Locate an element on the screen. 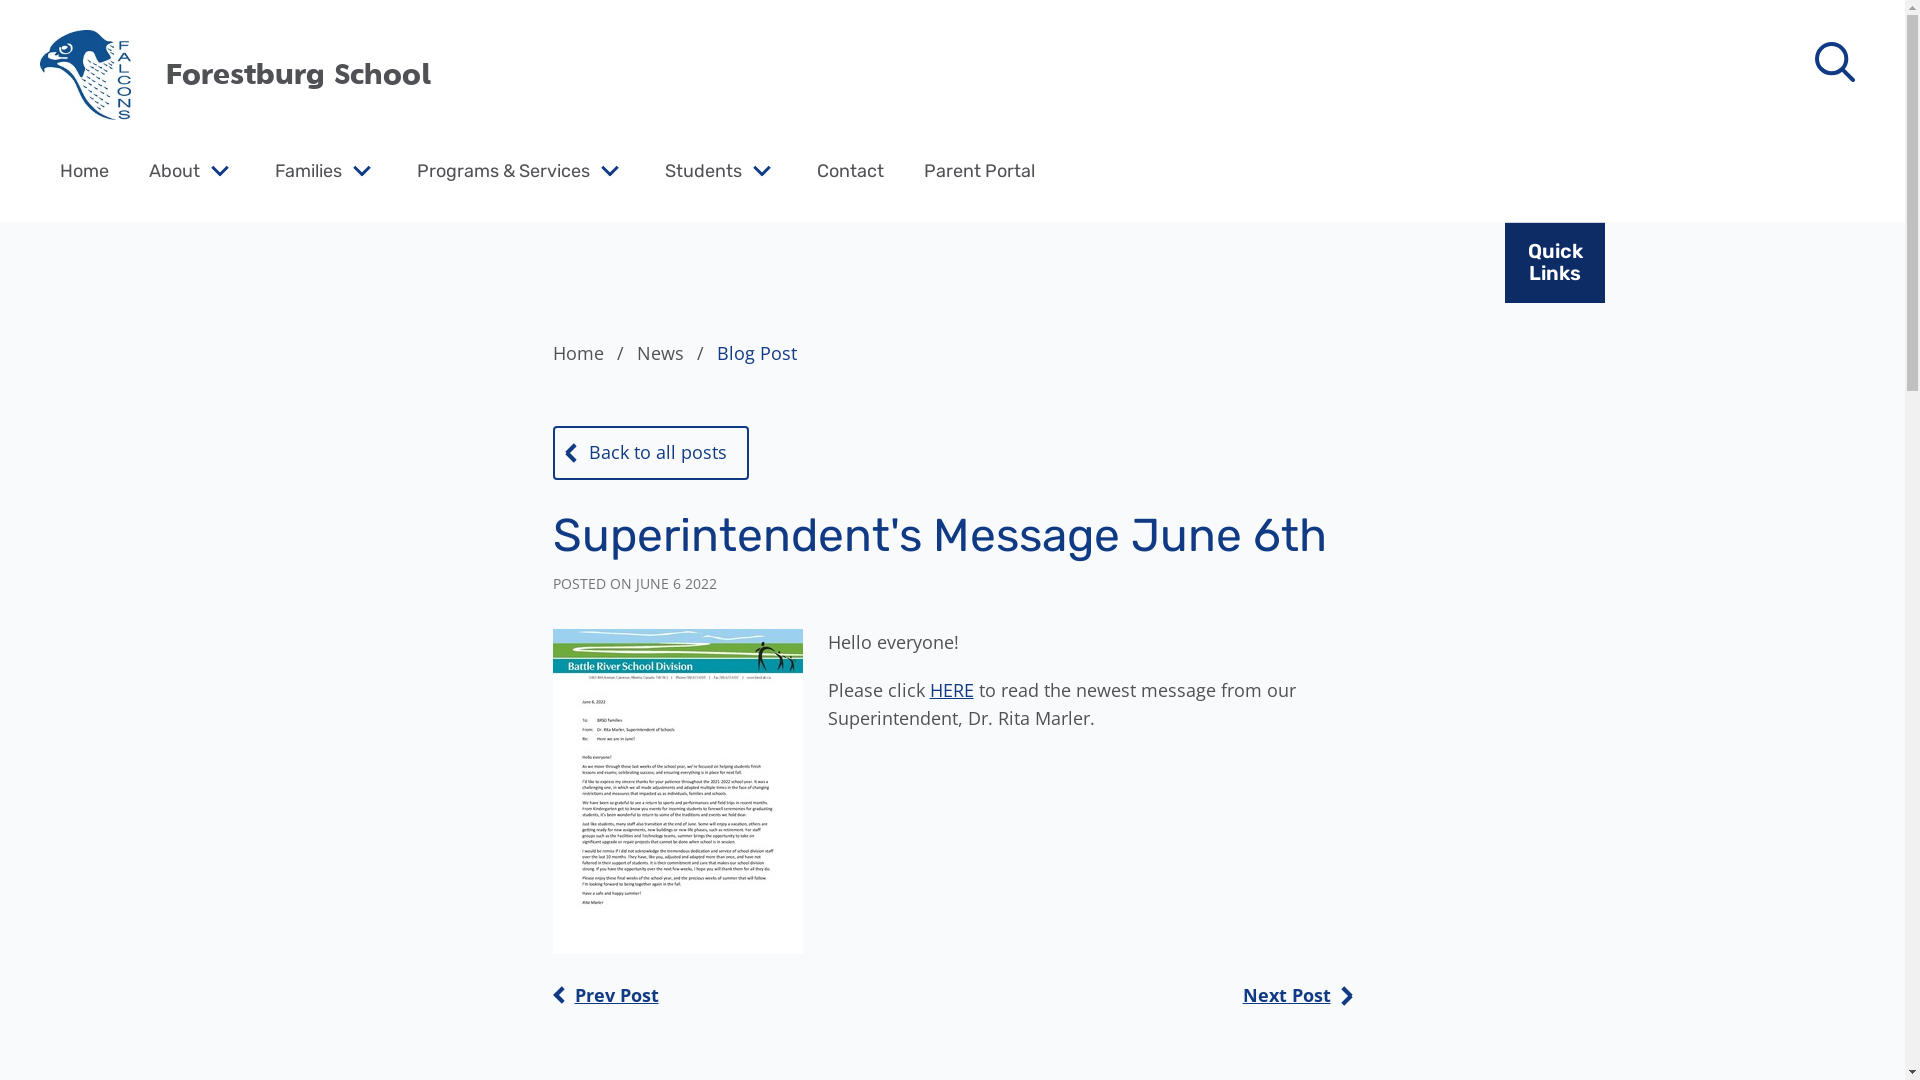  Back to all posts is located at coordinates (650, 453).